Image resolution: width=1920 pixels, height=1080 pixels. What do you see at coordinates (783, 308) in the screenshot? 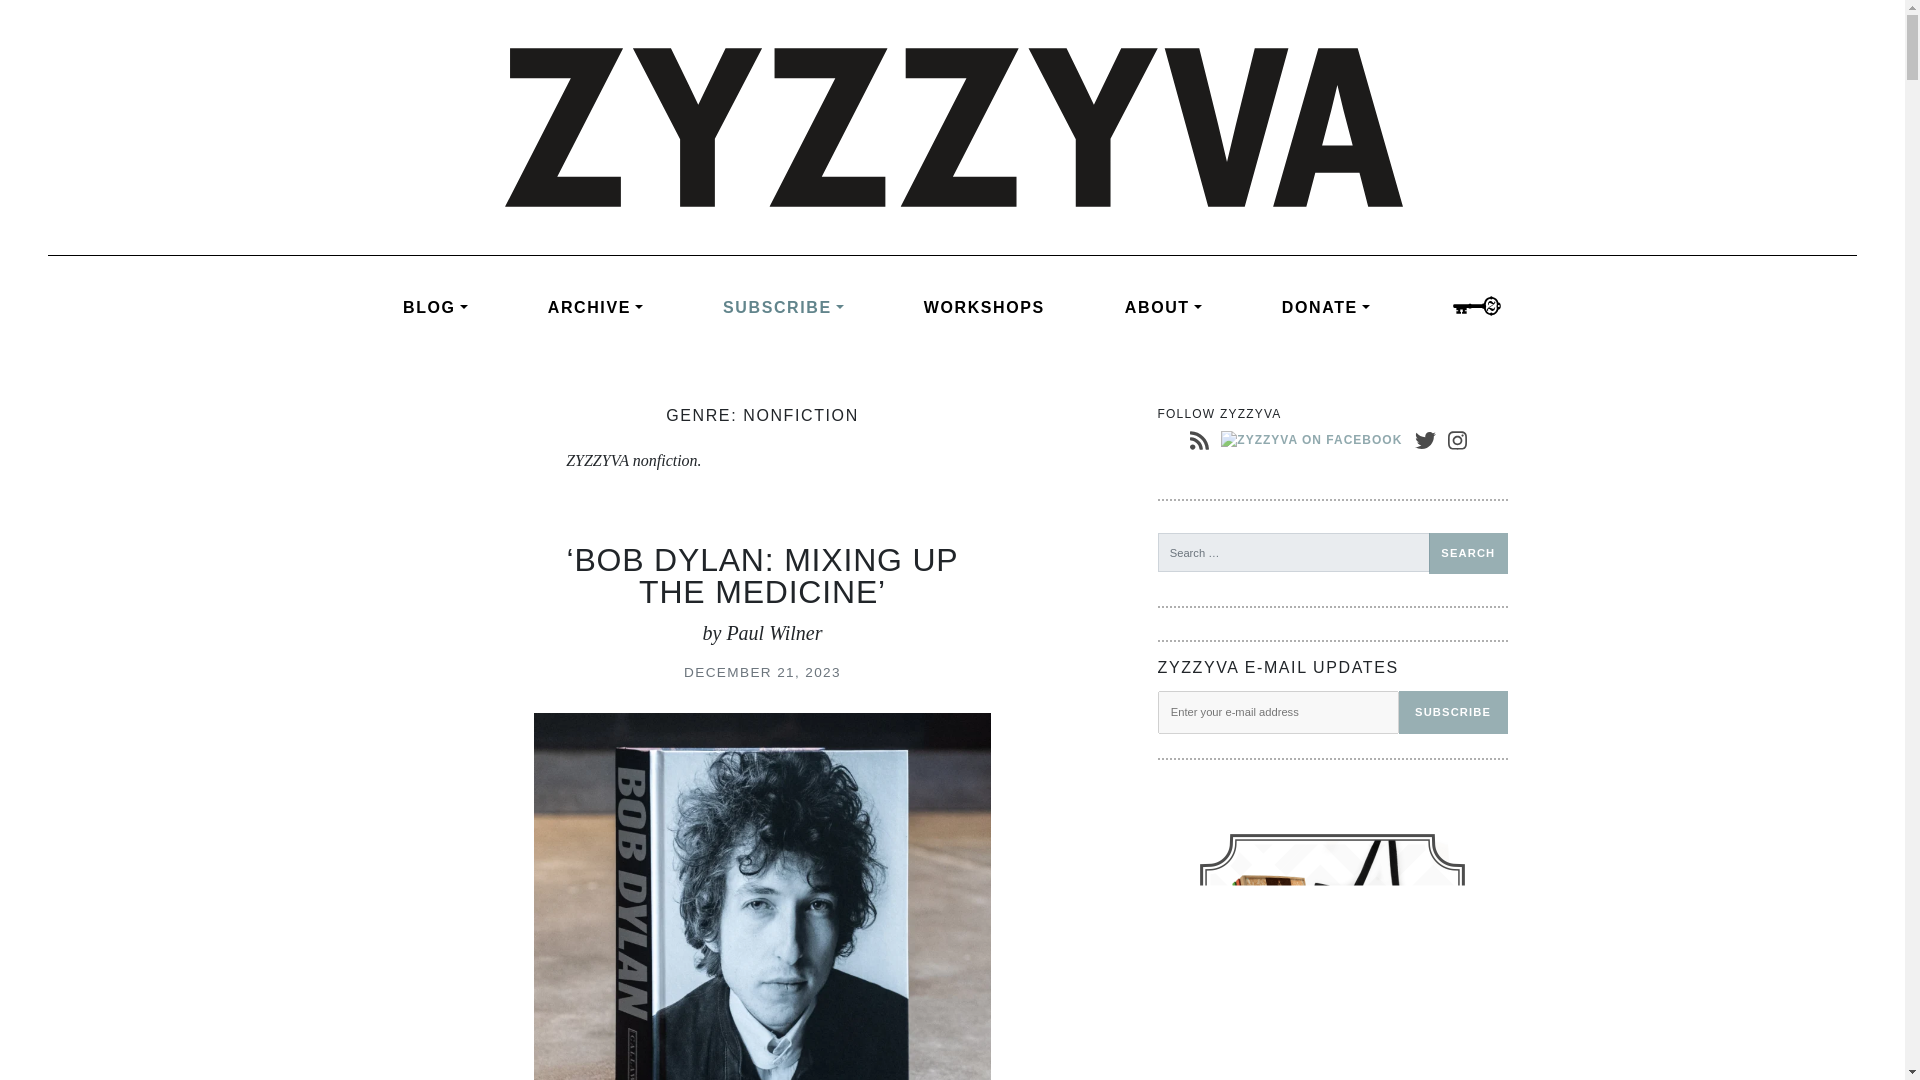
I see `Subscribe` at bounding box center [783, 308].